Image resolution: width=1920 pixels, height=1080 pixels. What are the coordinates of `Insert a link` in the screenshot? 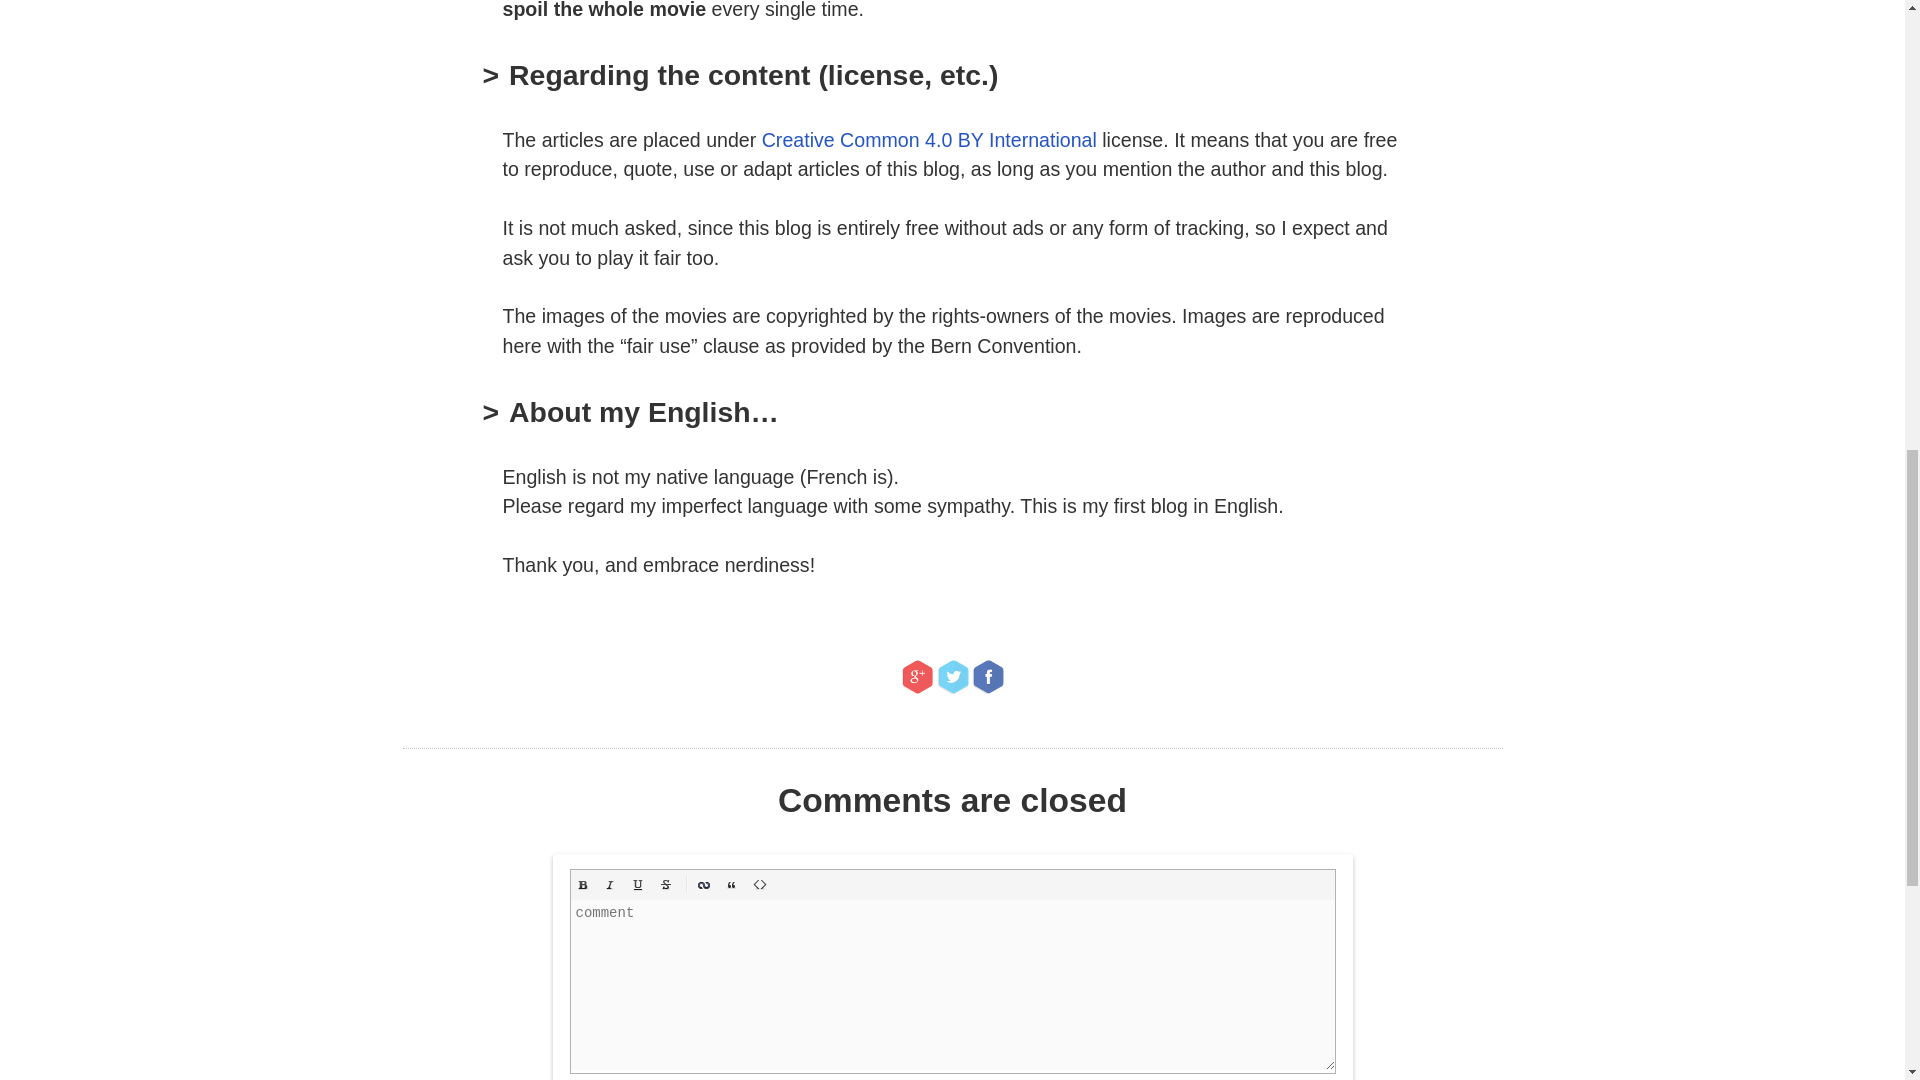 It's located at (704, 884).